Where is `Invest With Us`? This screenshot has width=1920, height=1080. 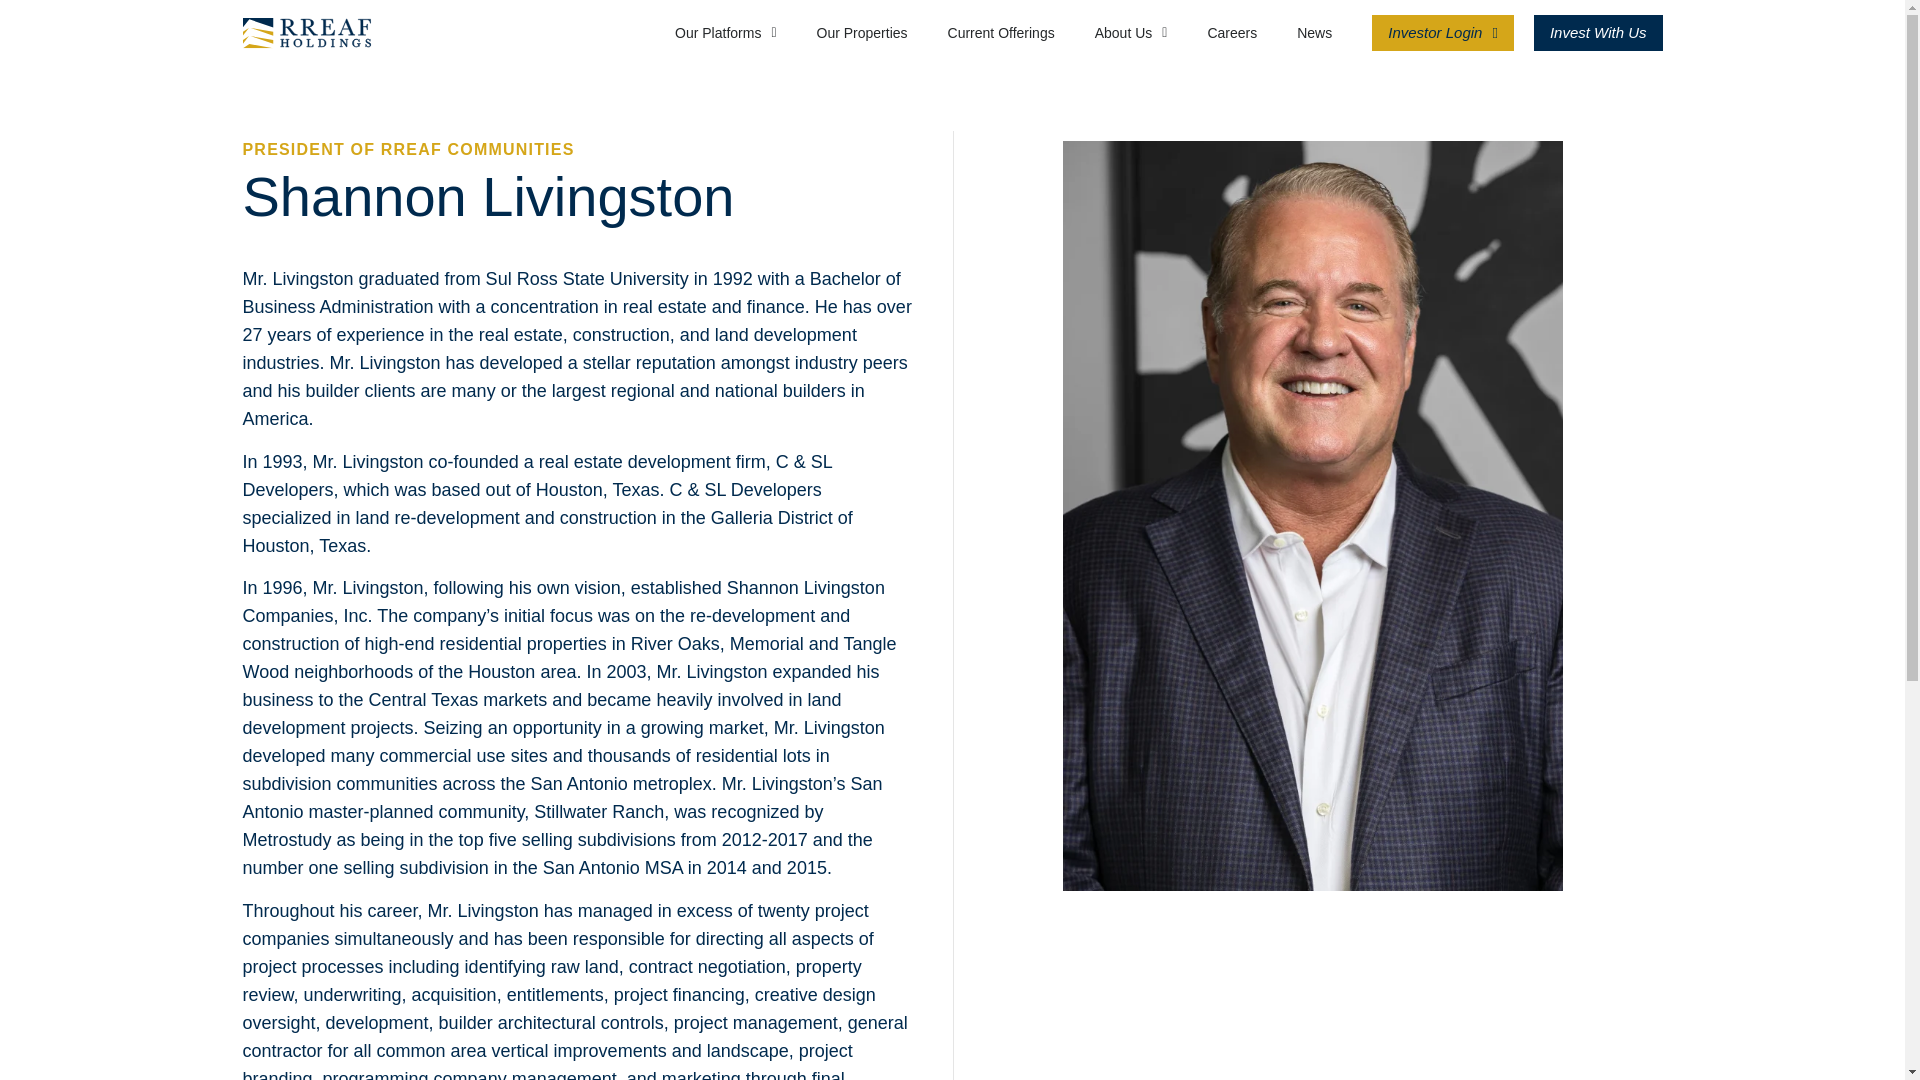 Invest With Us is located at coordinates (1598, 32).